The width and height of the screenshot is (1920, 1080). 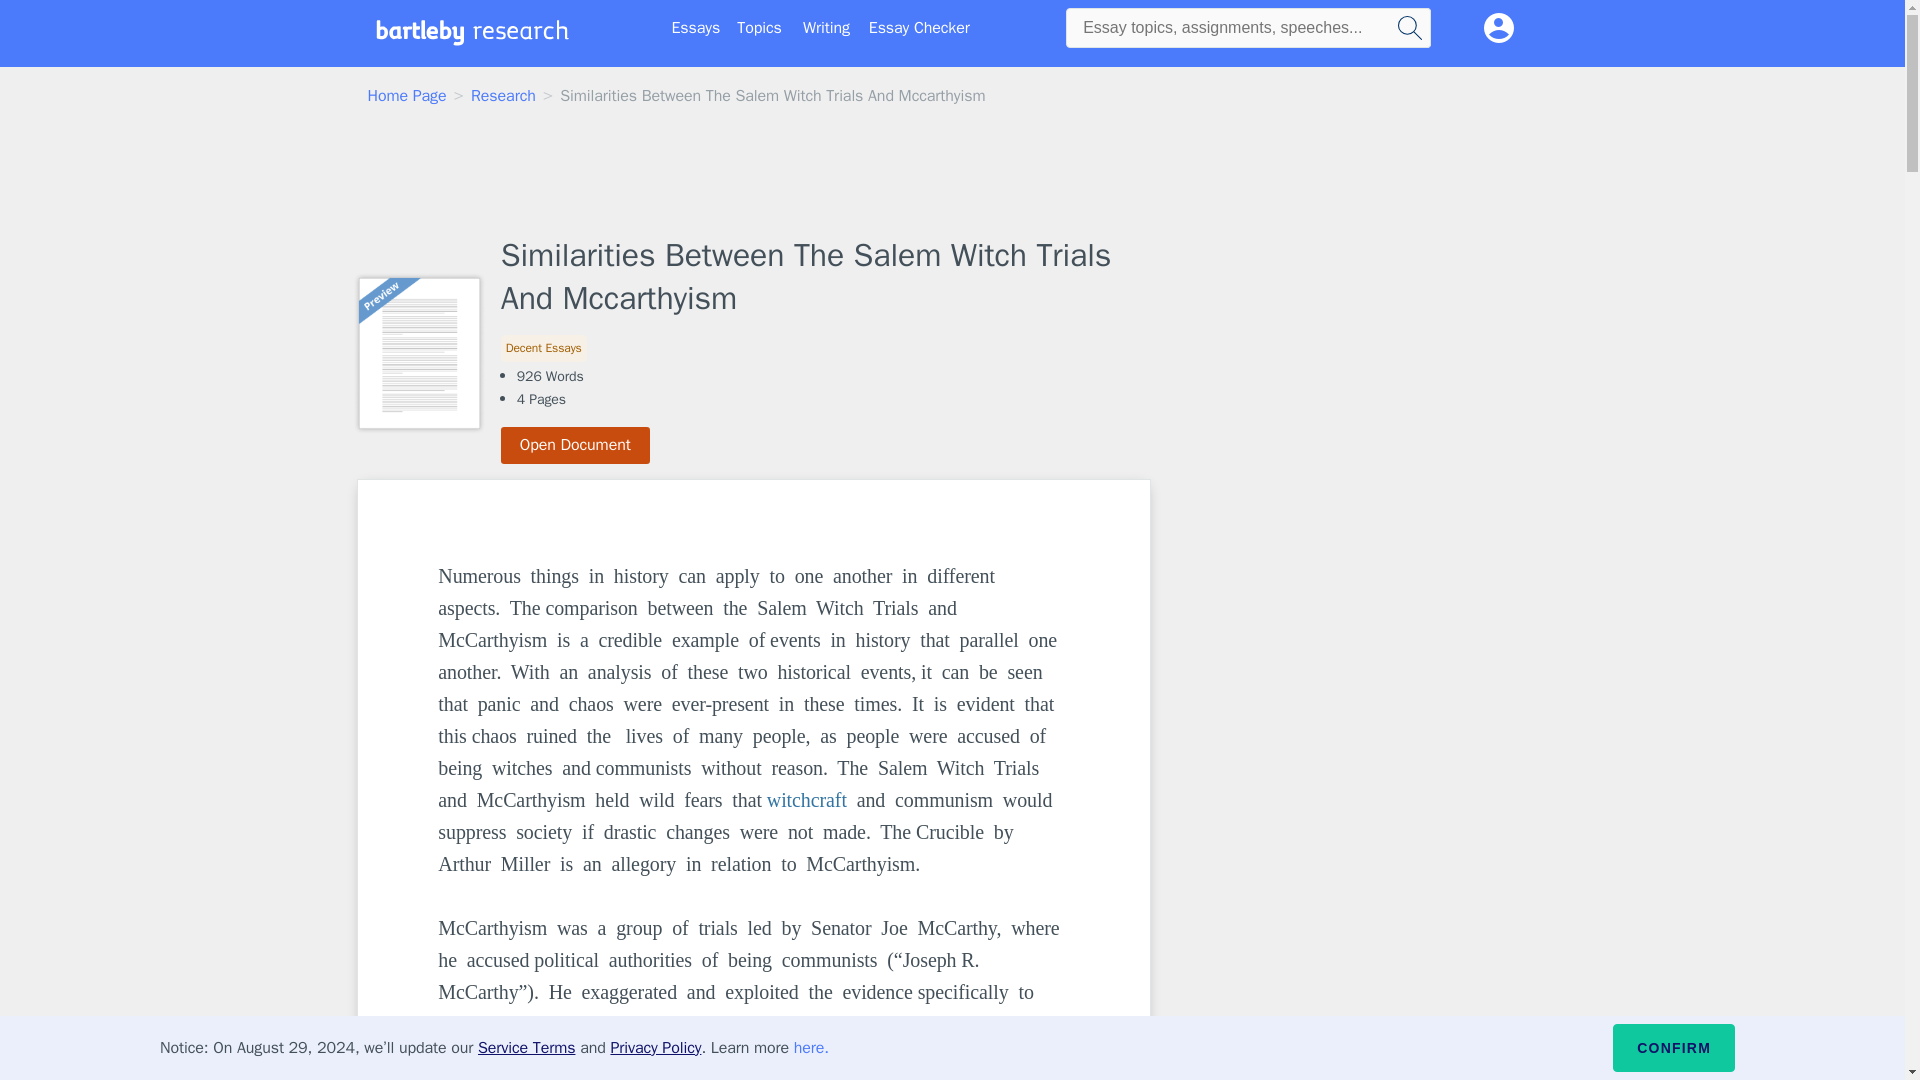 I want to click on Essays, so click(x=696, y=28).